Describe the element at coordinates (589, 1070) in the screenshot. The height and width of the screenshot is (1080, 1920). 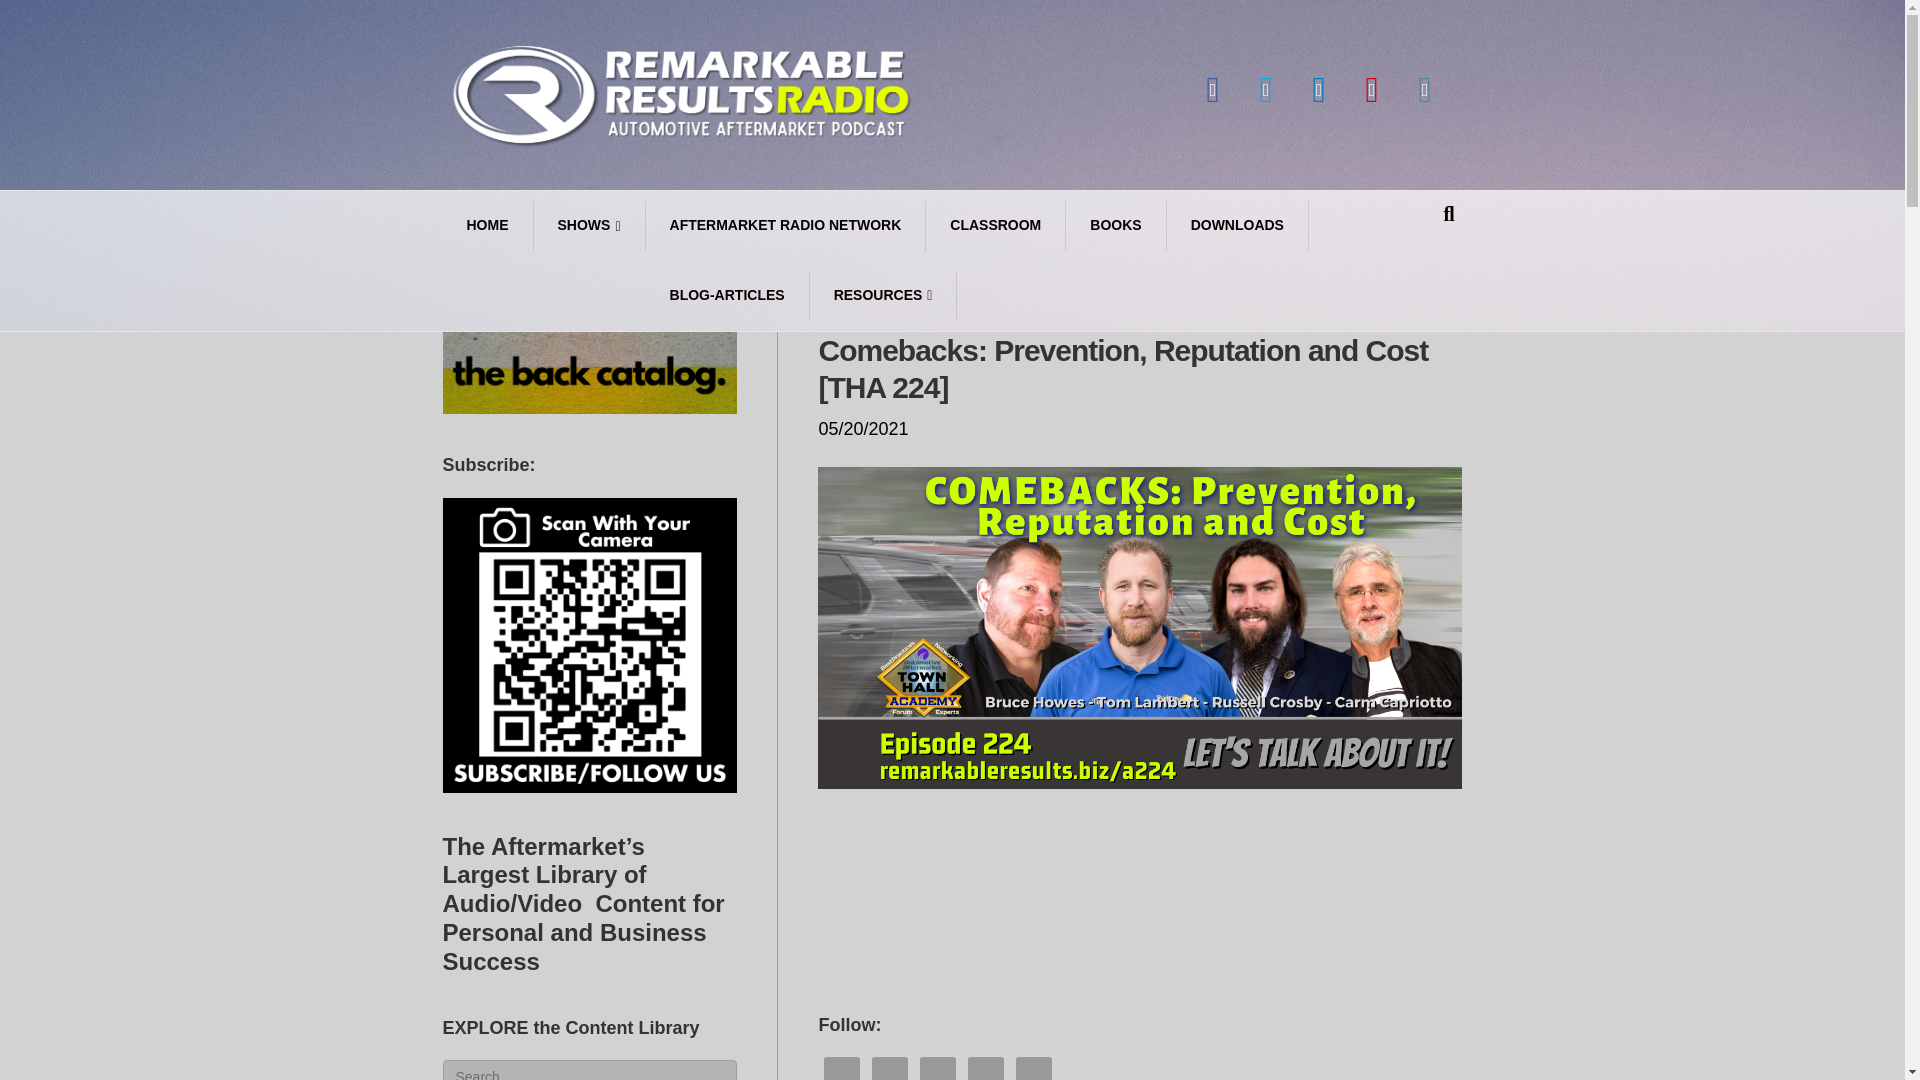
I see `Type and press Enter to search.` at that location.